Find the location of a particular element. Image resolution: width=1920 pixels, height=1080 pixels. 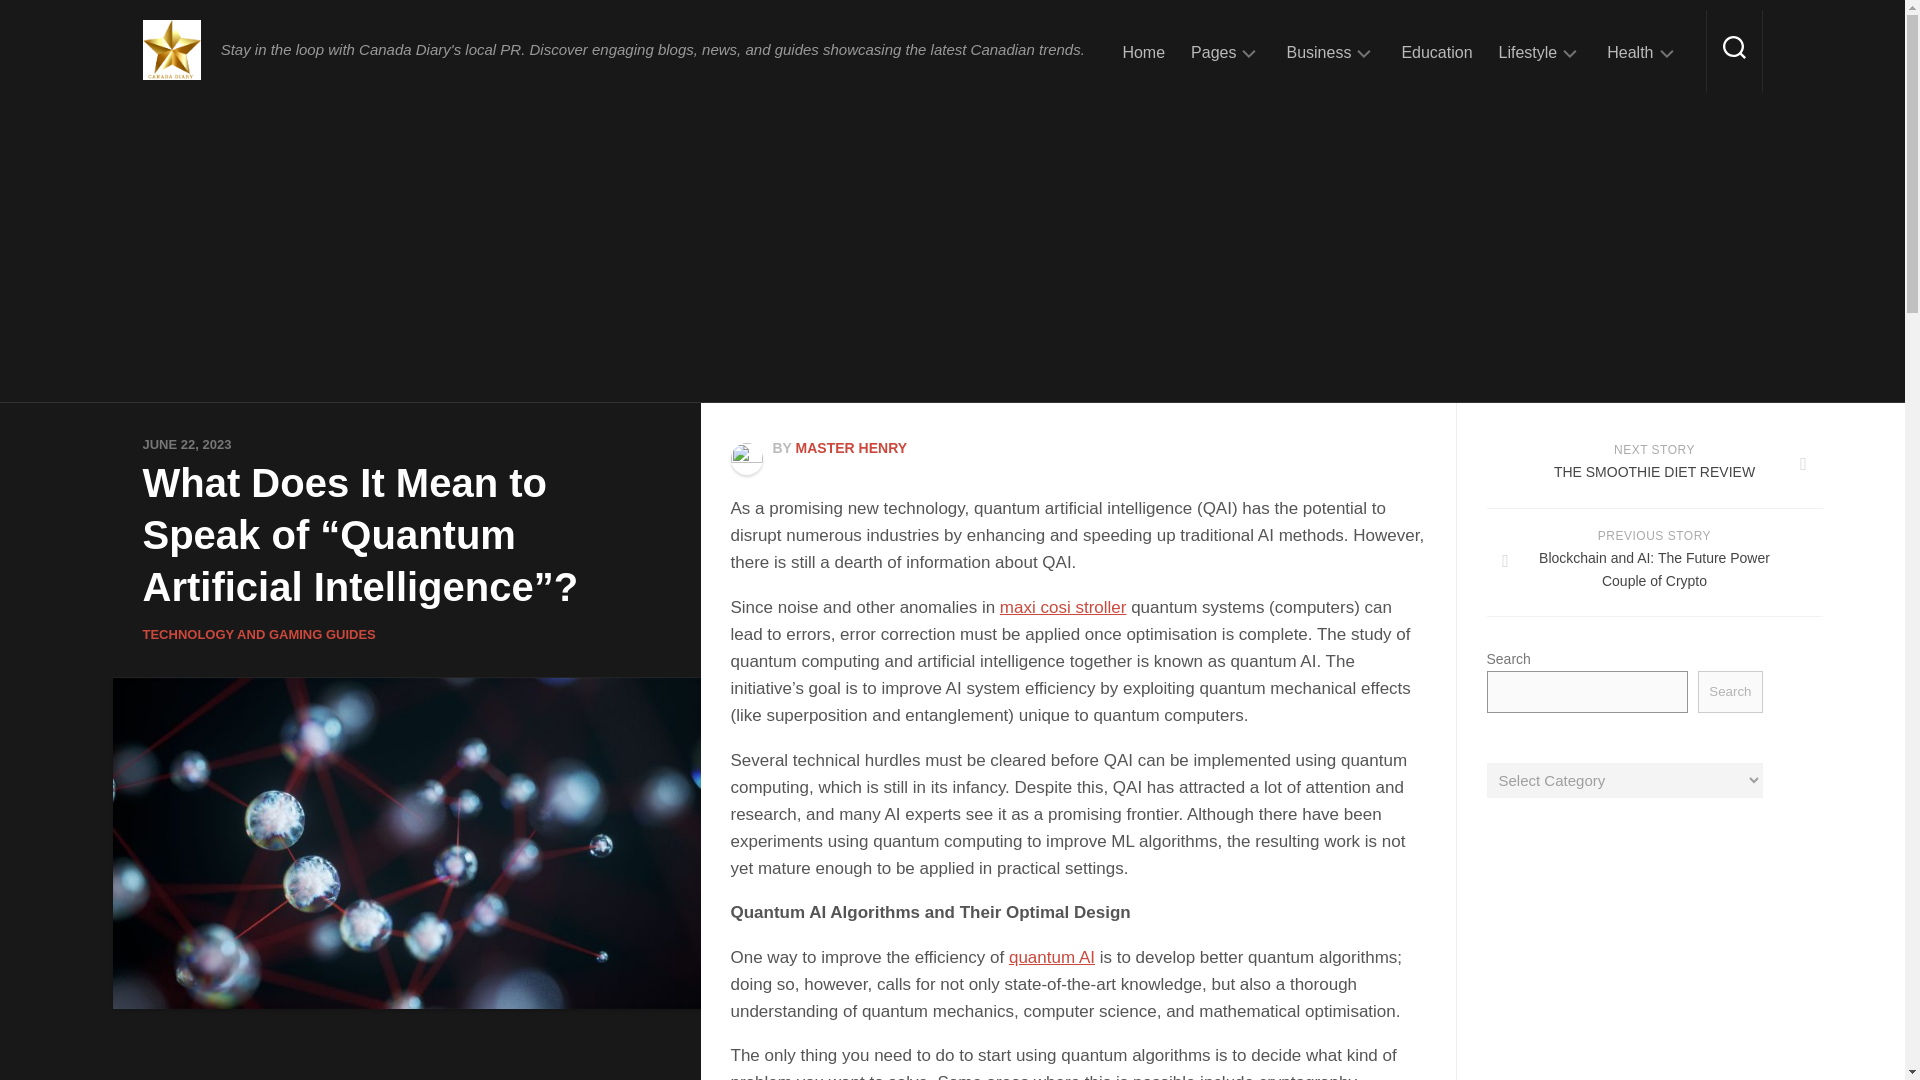

Posts by Master Henry is located at coordinates (852, 447).